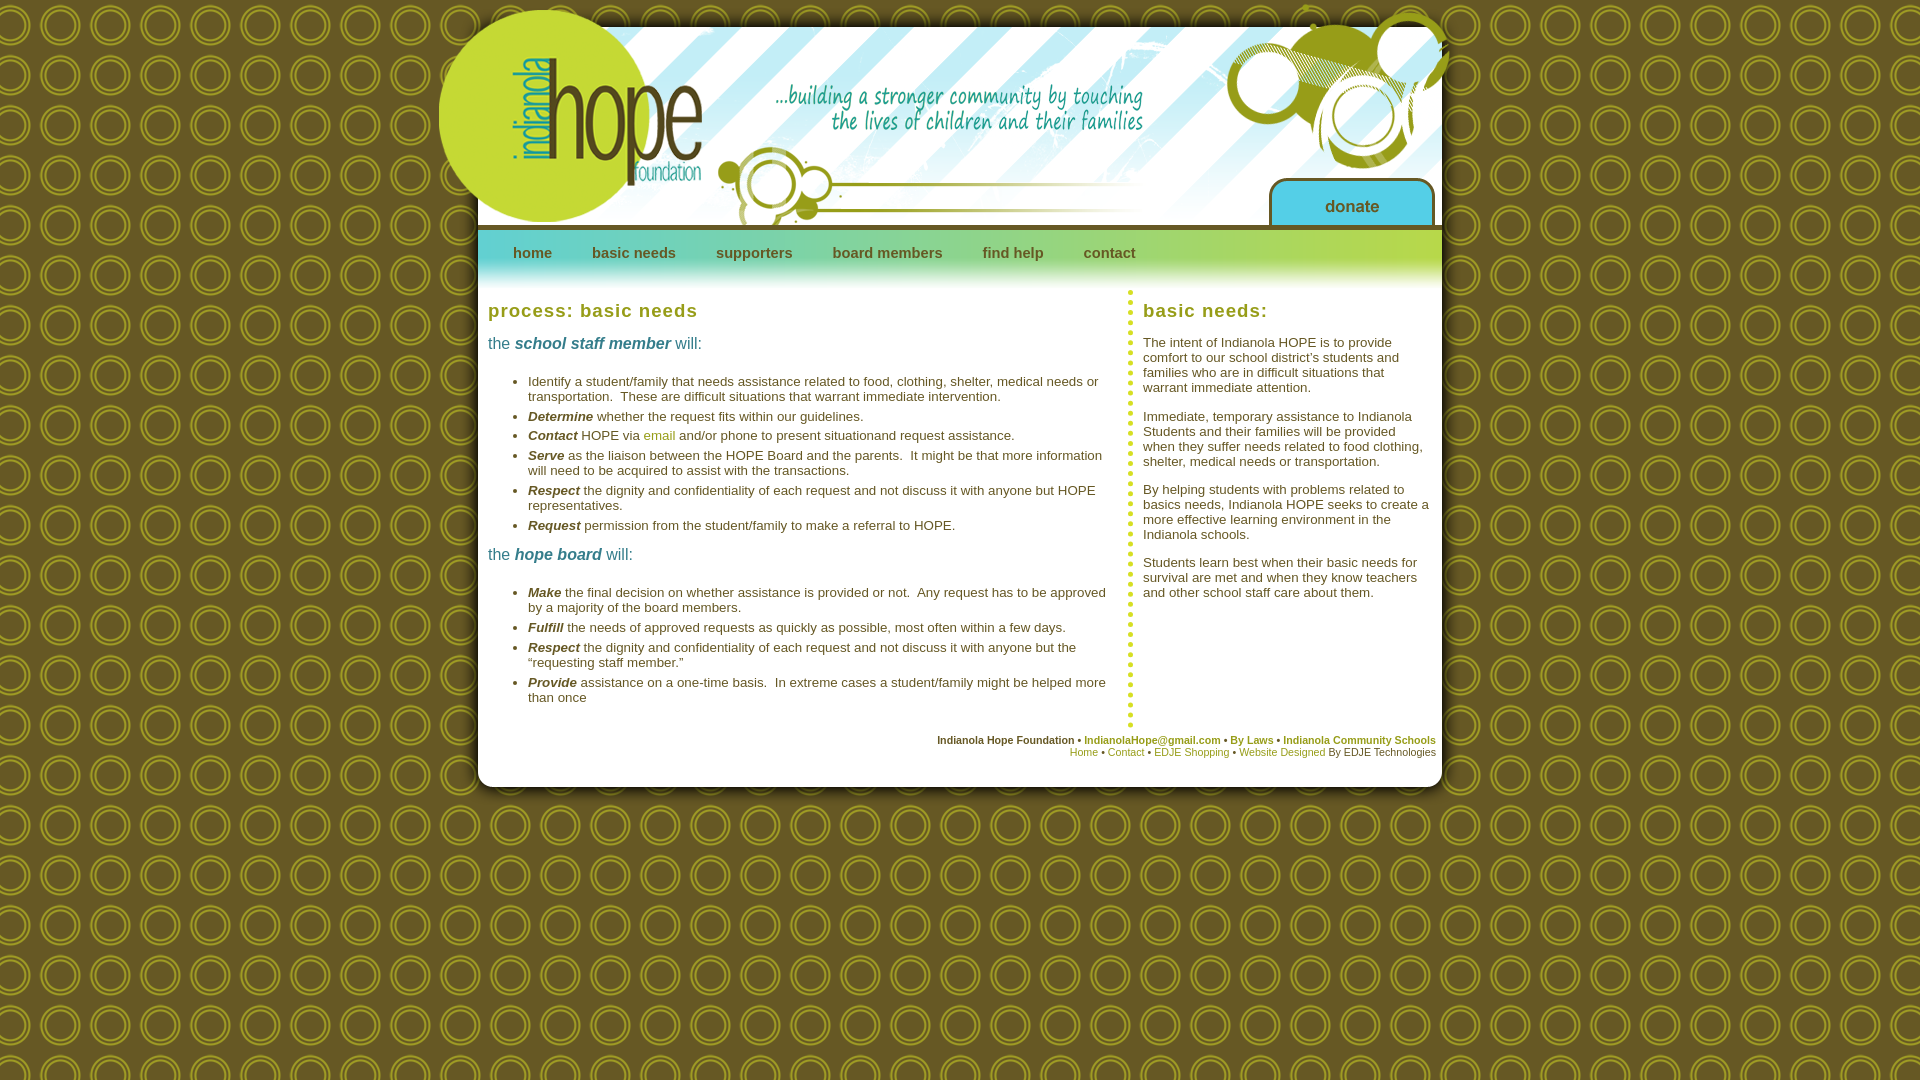  What do you see at coordinates (1190, 752) in the screenshot?
I see `EDJE Shopping` at bounding box center [1190, 752].